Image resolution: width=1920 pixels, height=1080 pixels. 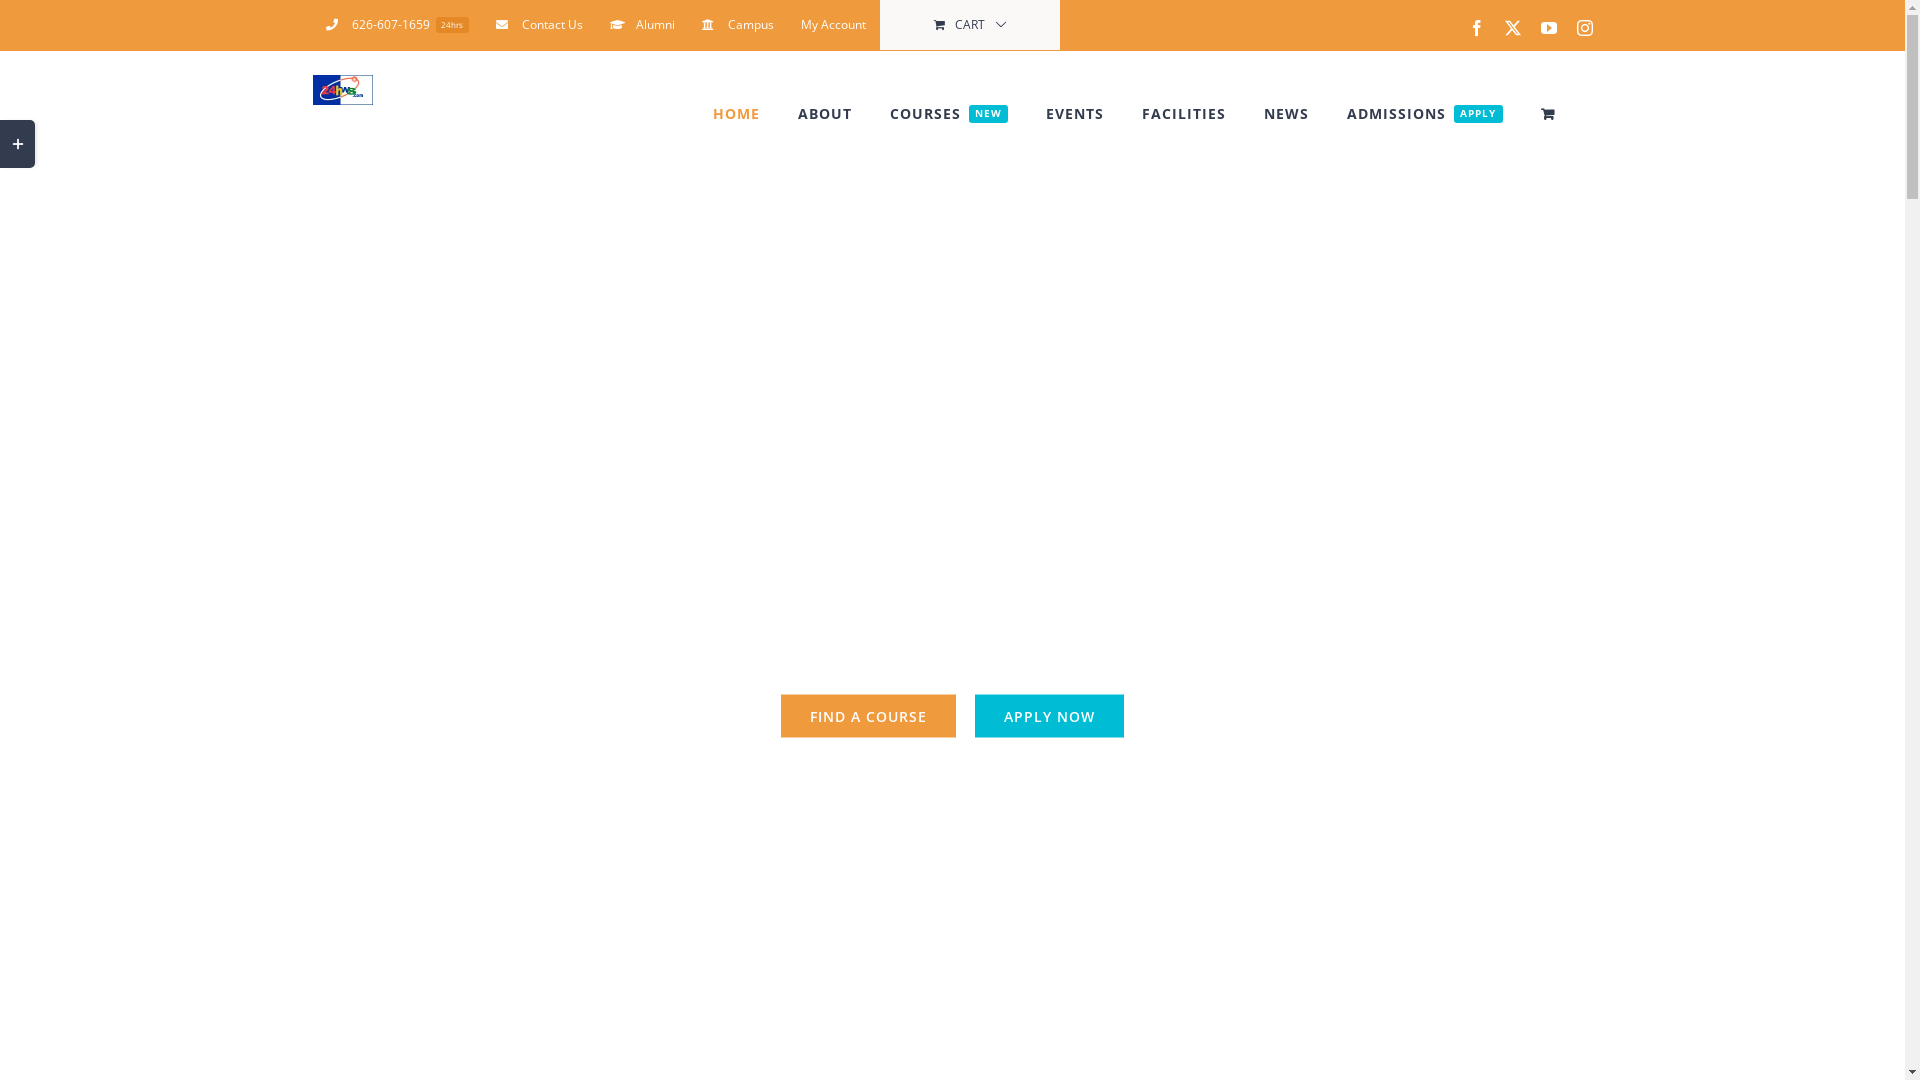 What do you see at coordinates (1075, 114) in the screenshot?
I see `EVENTS` at bounding box center [1075, 114].